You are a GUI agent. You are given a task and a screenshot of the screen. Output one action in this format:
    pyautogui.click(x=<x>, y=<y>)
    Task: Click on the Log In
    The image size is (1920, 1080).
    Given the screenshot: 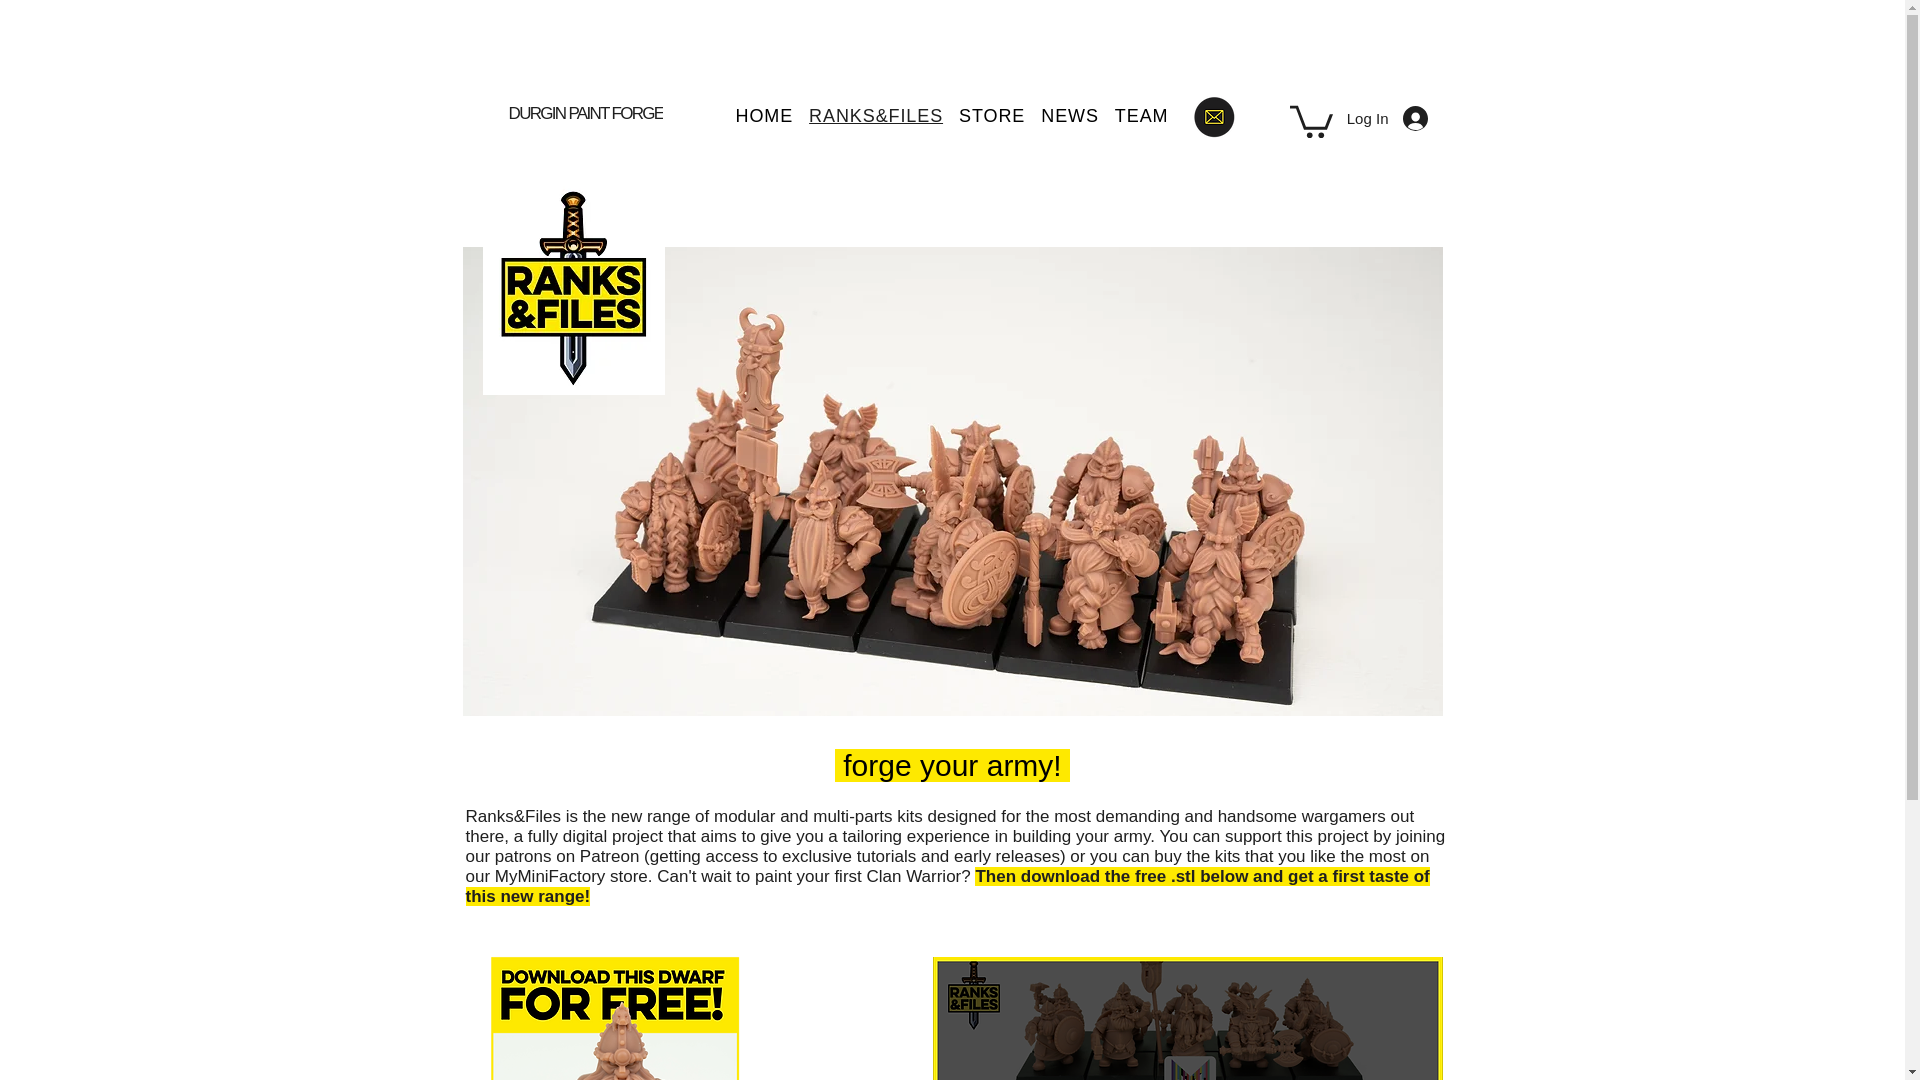 What is the action you would take?
    pyautogui.click(x=1392, y=118)
    